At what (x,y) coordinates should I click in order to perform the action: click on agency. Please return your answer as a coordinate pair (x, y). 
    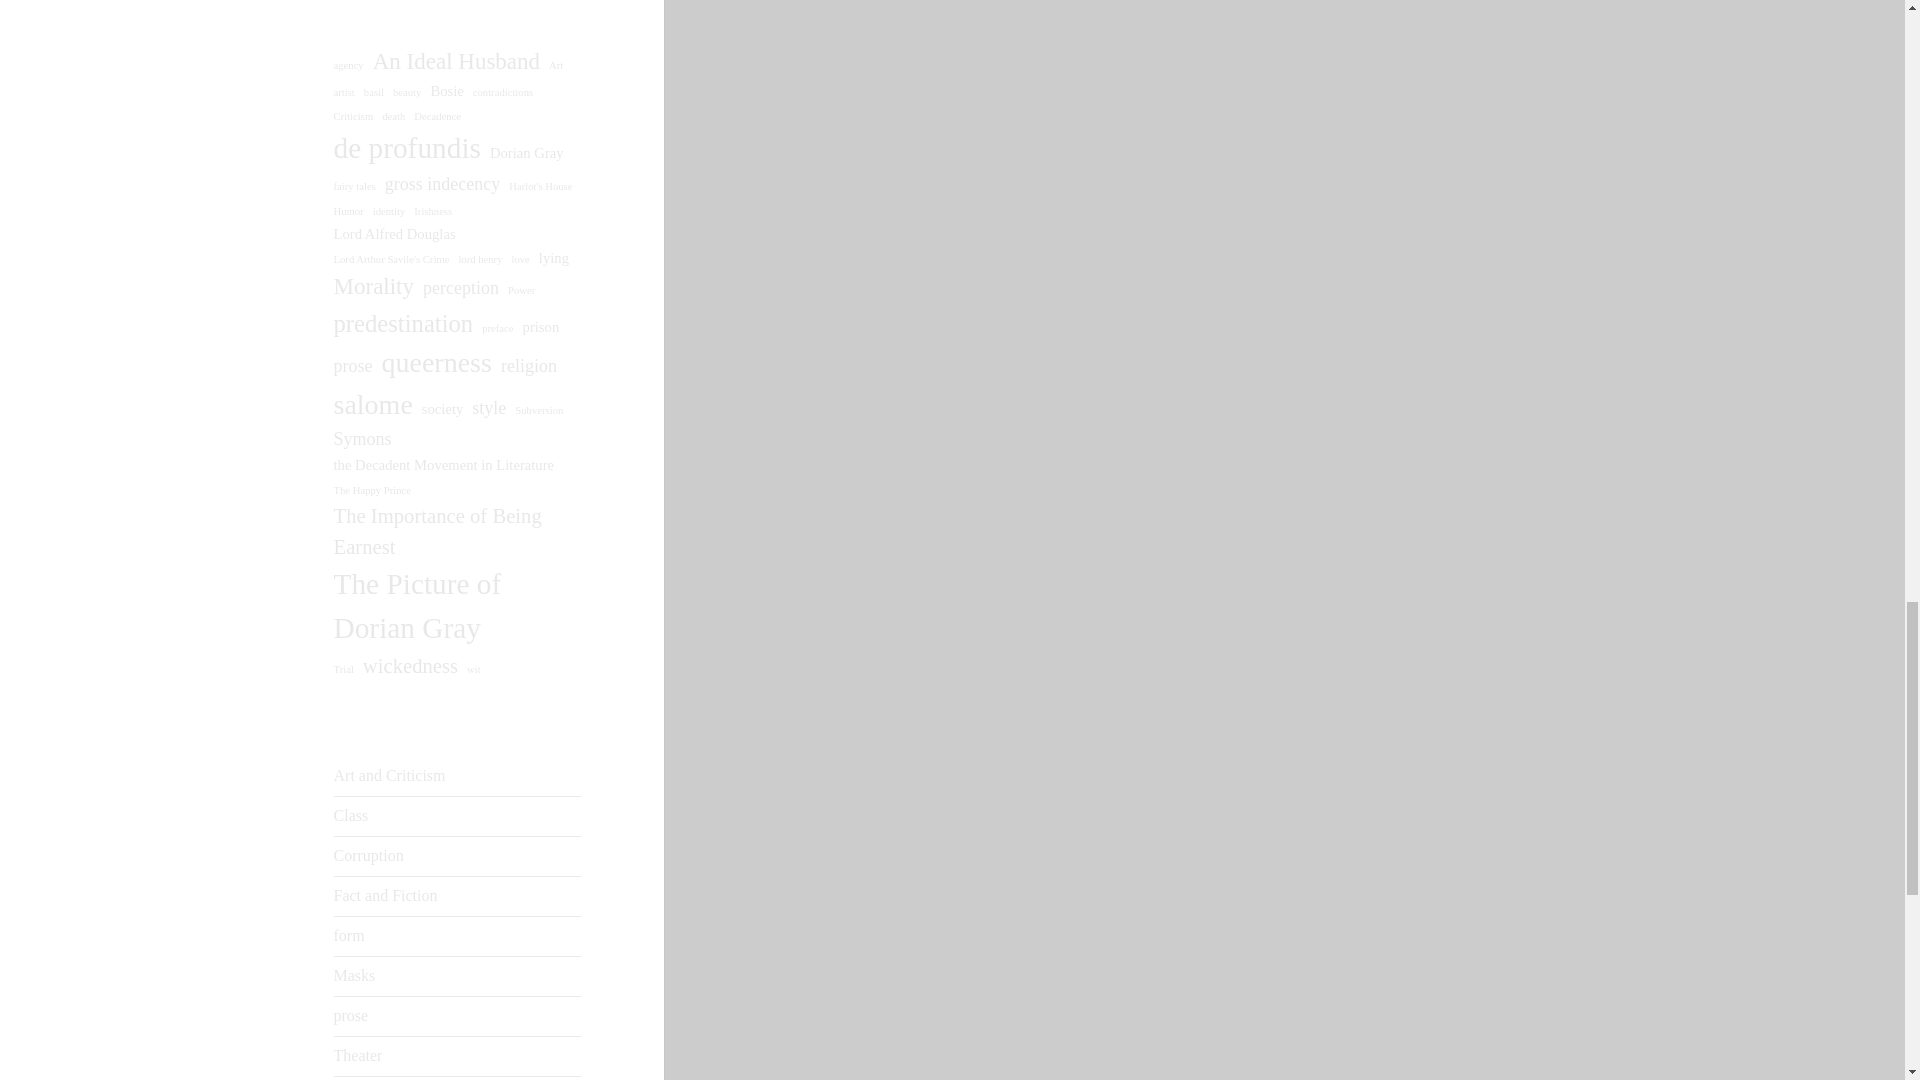
    Looking at the image, I should click on (349, 66).